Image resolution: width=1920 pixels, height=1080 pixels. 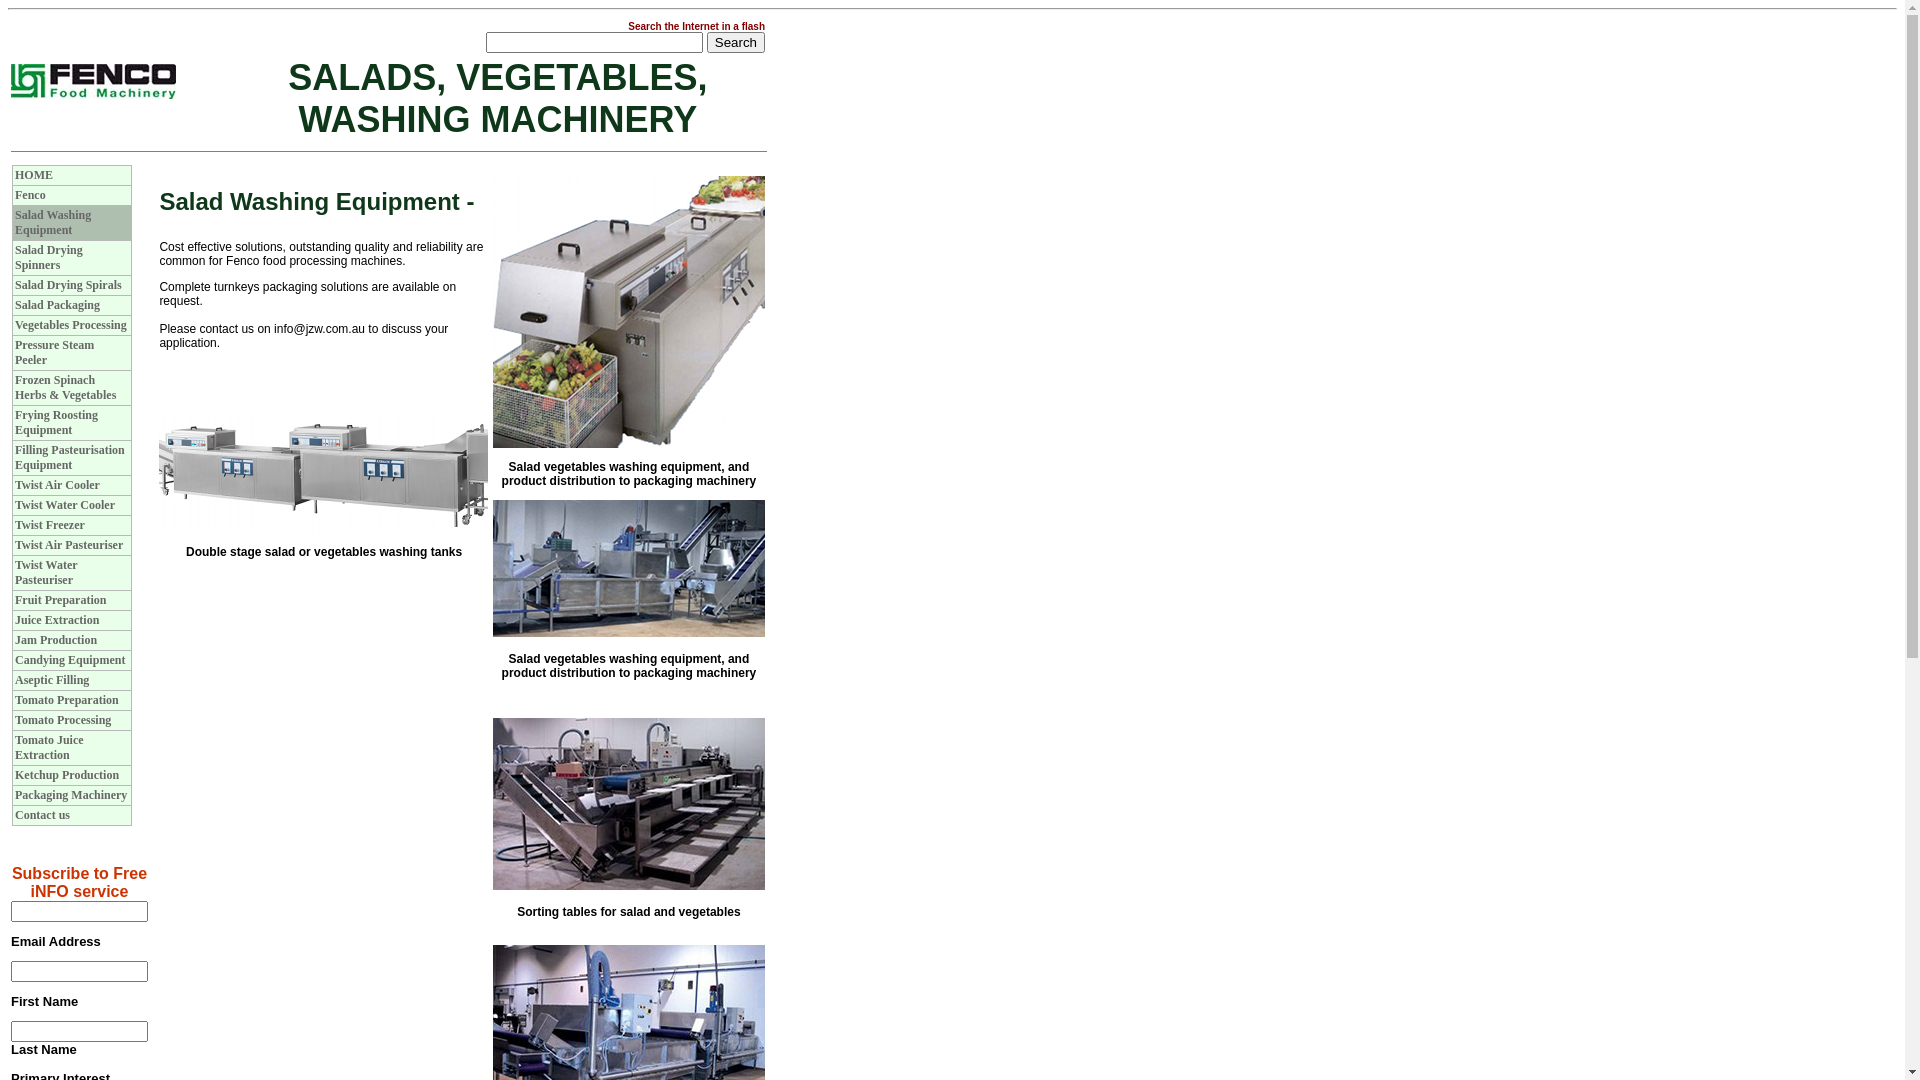 What do you see at coordinates (70, 458) in the screenshot?
I see `Filling Pasteurisation Equipment` at bounding box center [70, 458].